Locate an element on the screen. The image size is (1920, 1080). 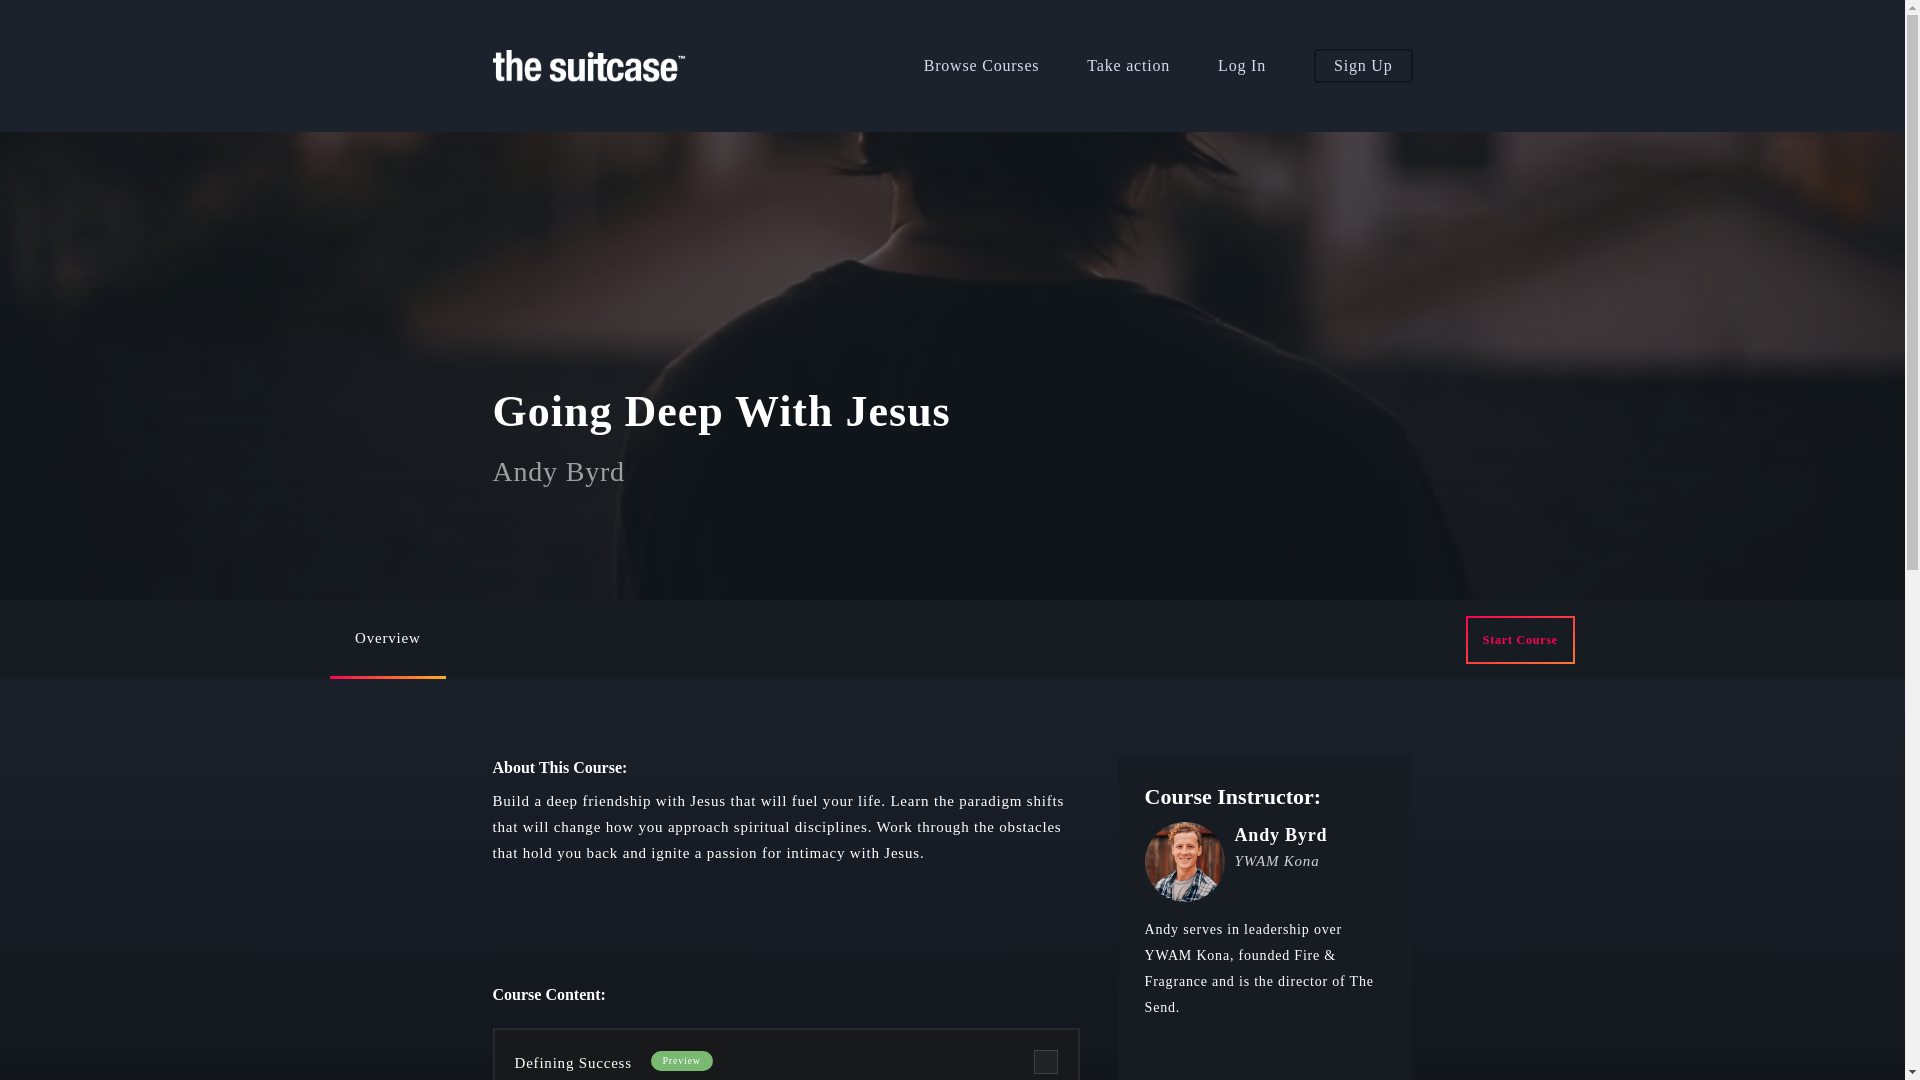
Defining Success is located at coordinates (572, 1063).